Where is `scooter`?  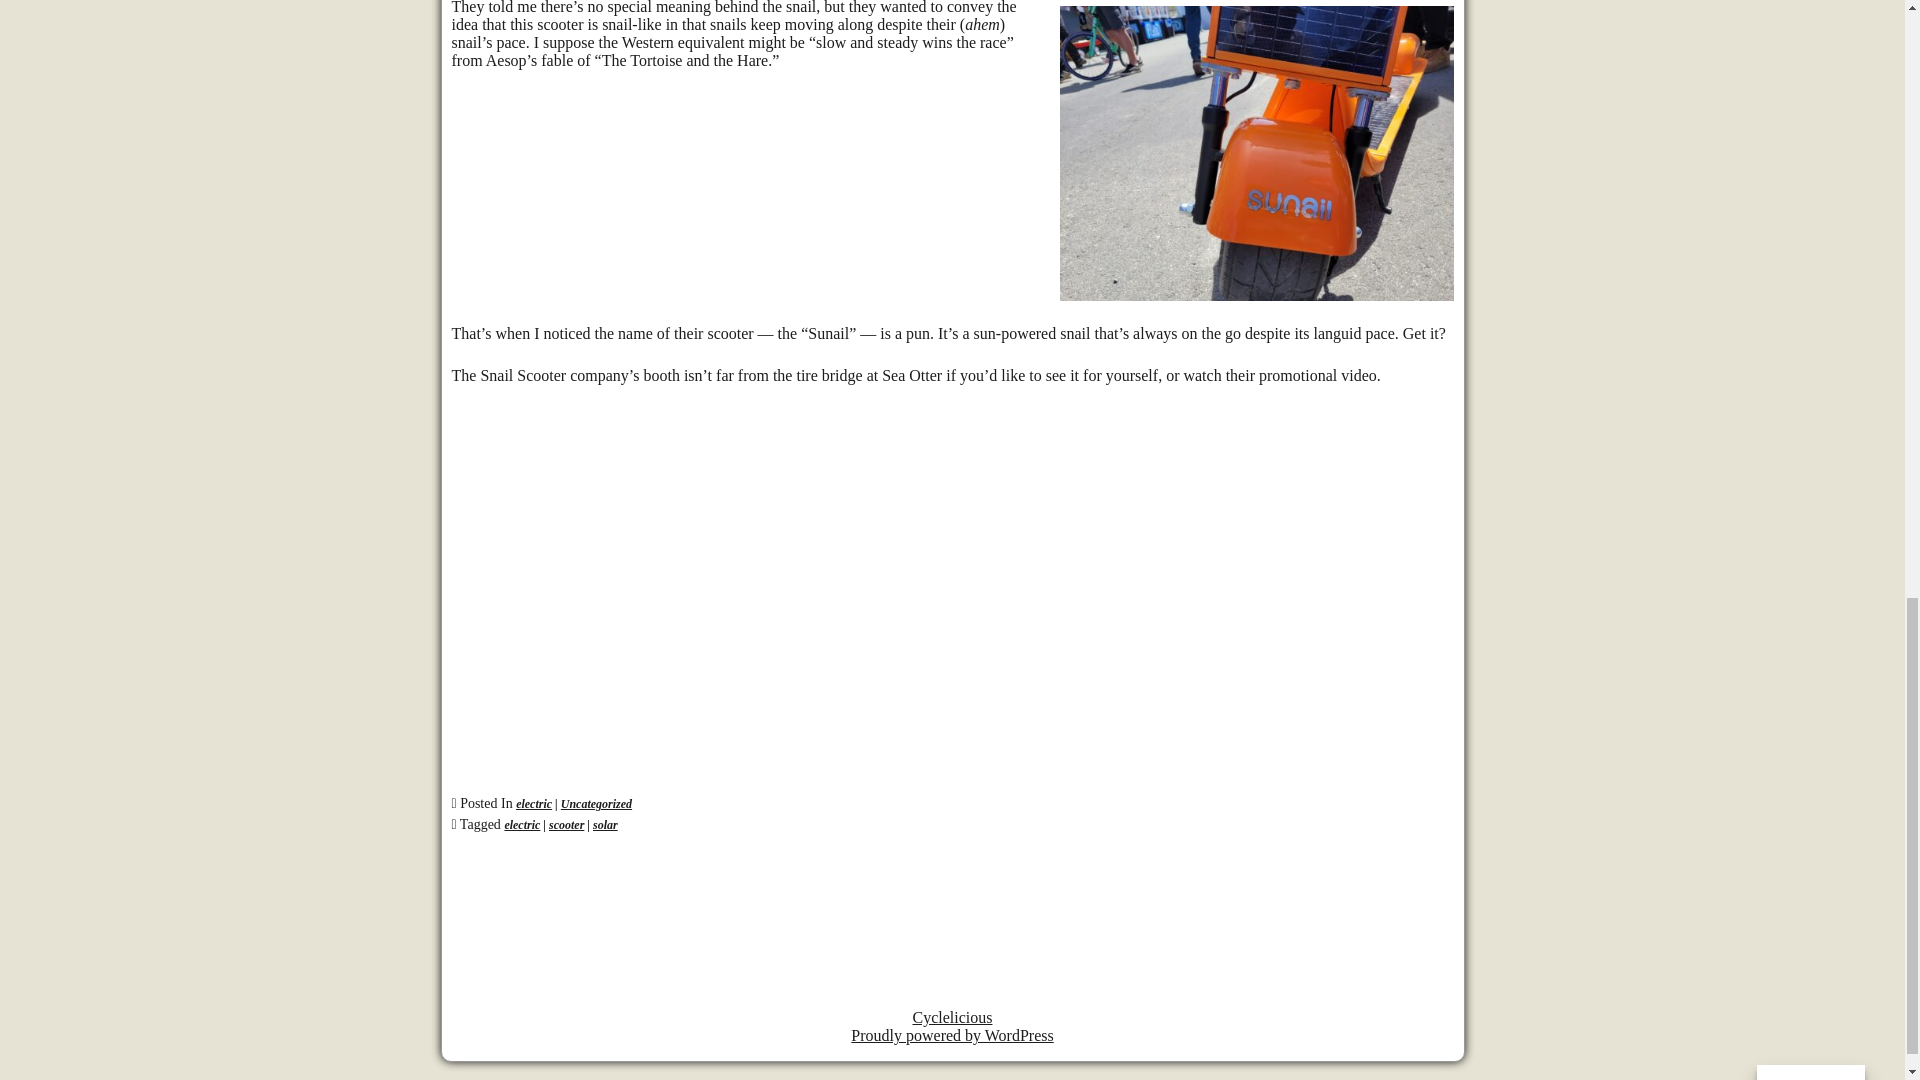
scooter is located at coordinates (566, 824).